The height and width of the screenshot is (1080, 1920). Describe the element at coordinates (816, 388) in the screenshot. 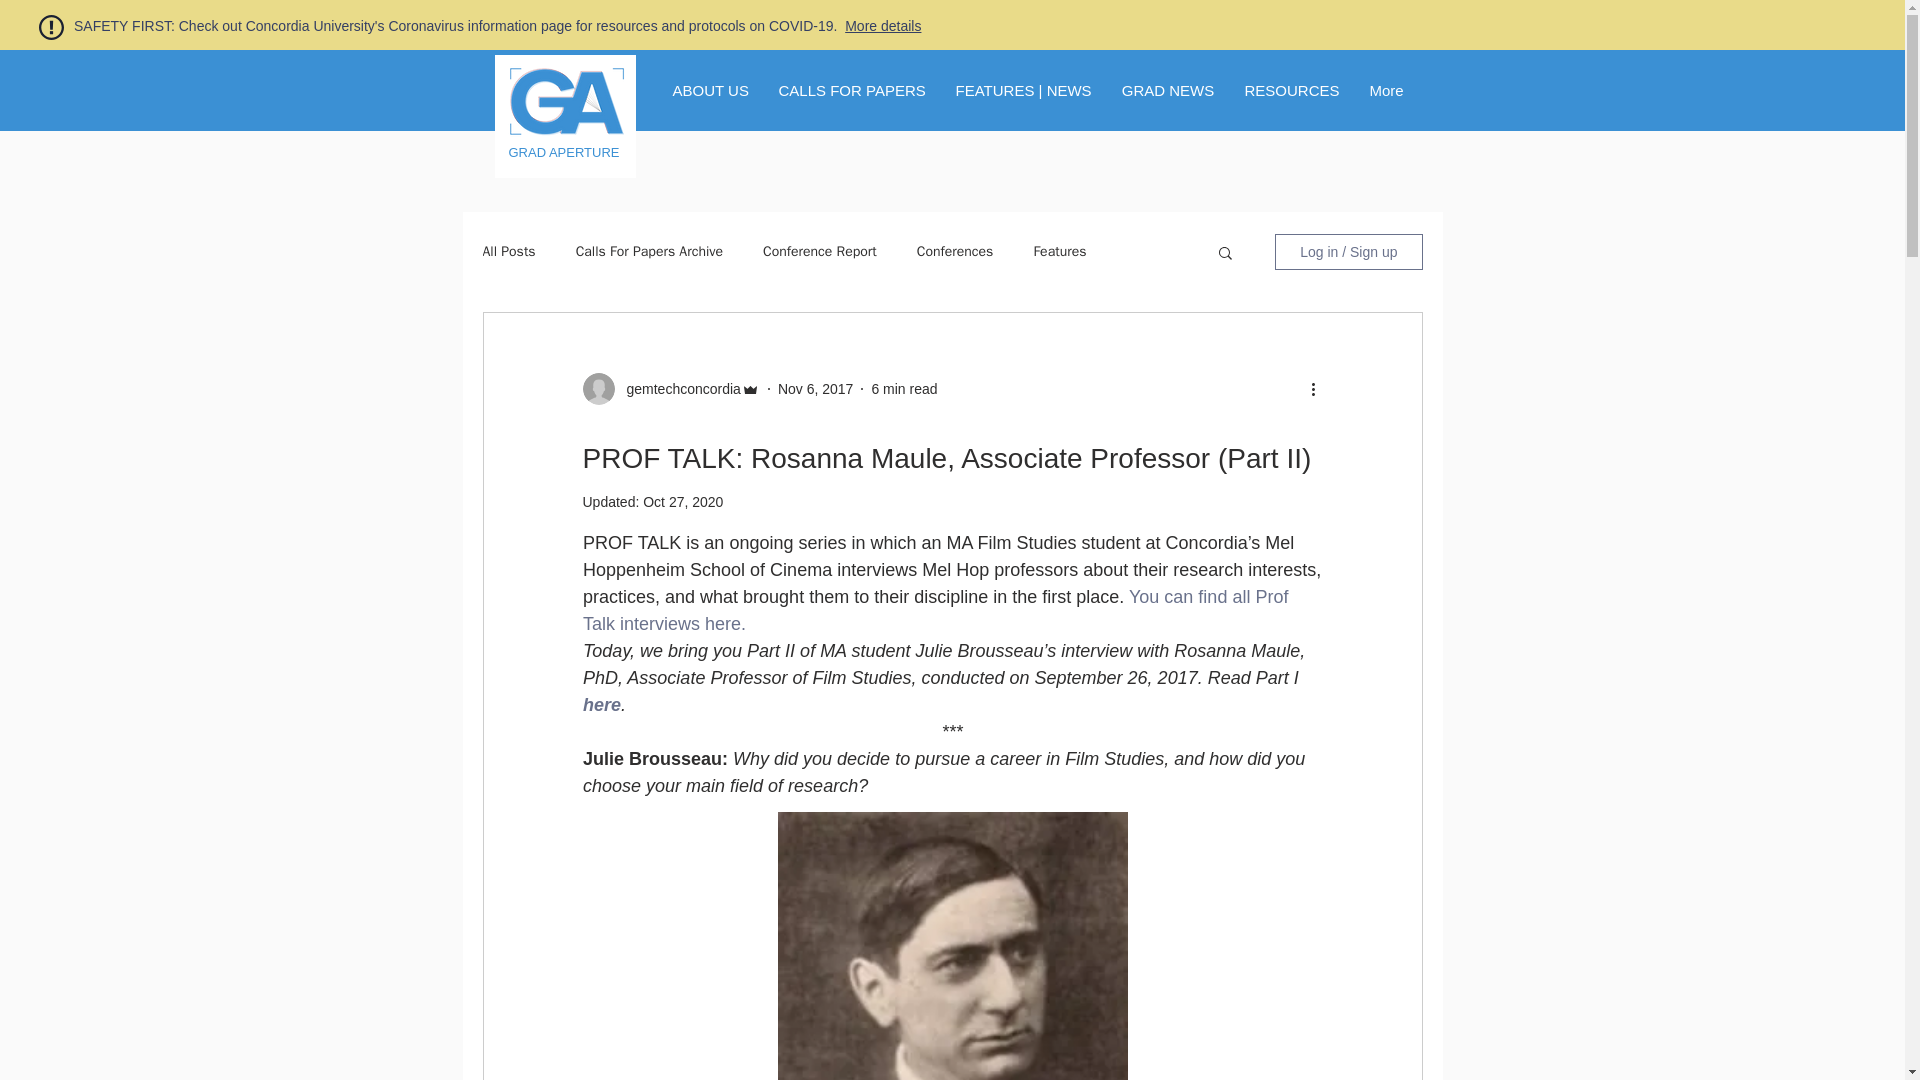

I see `Nov 6, 2017` at that location.